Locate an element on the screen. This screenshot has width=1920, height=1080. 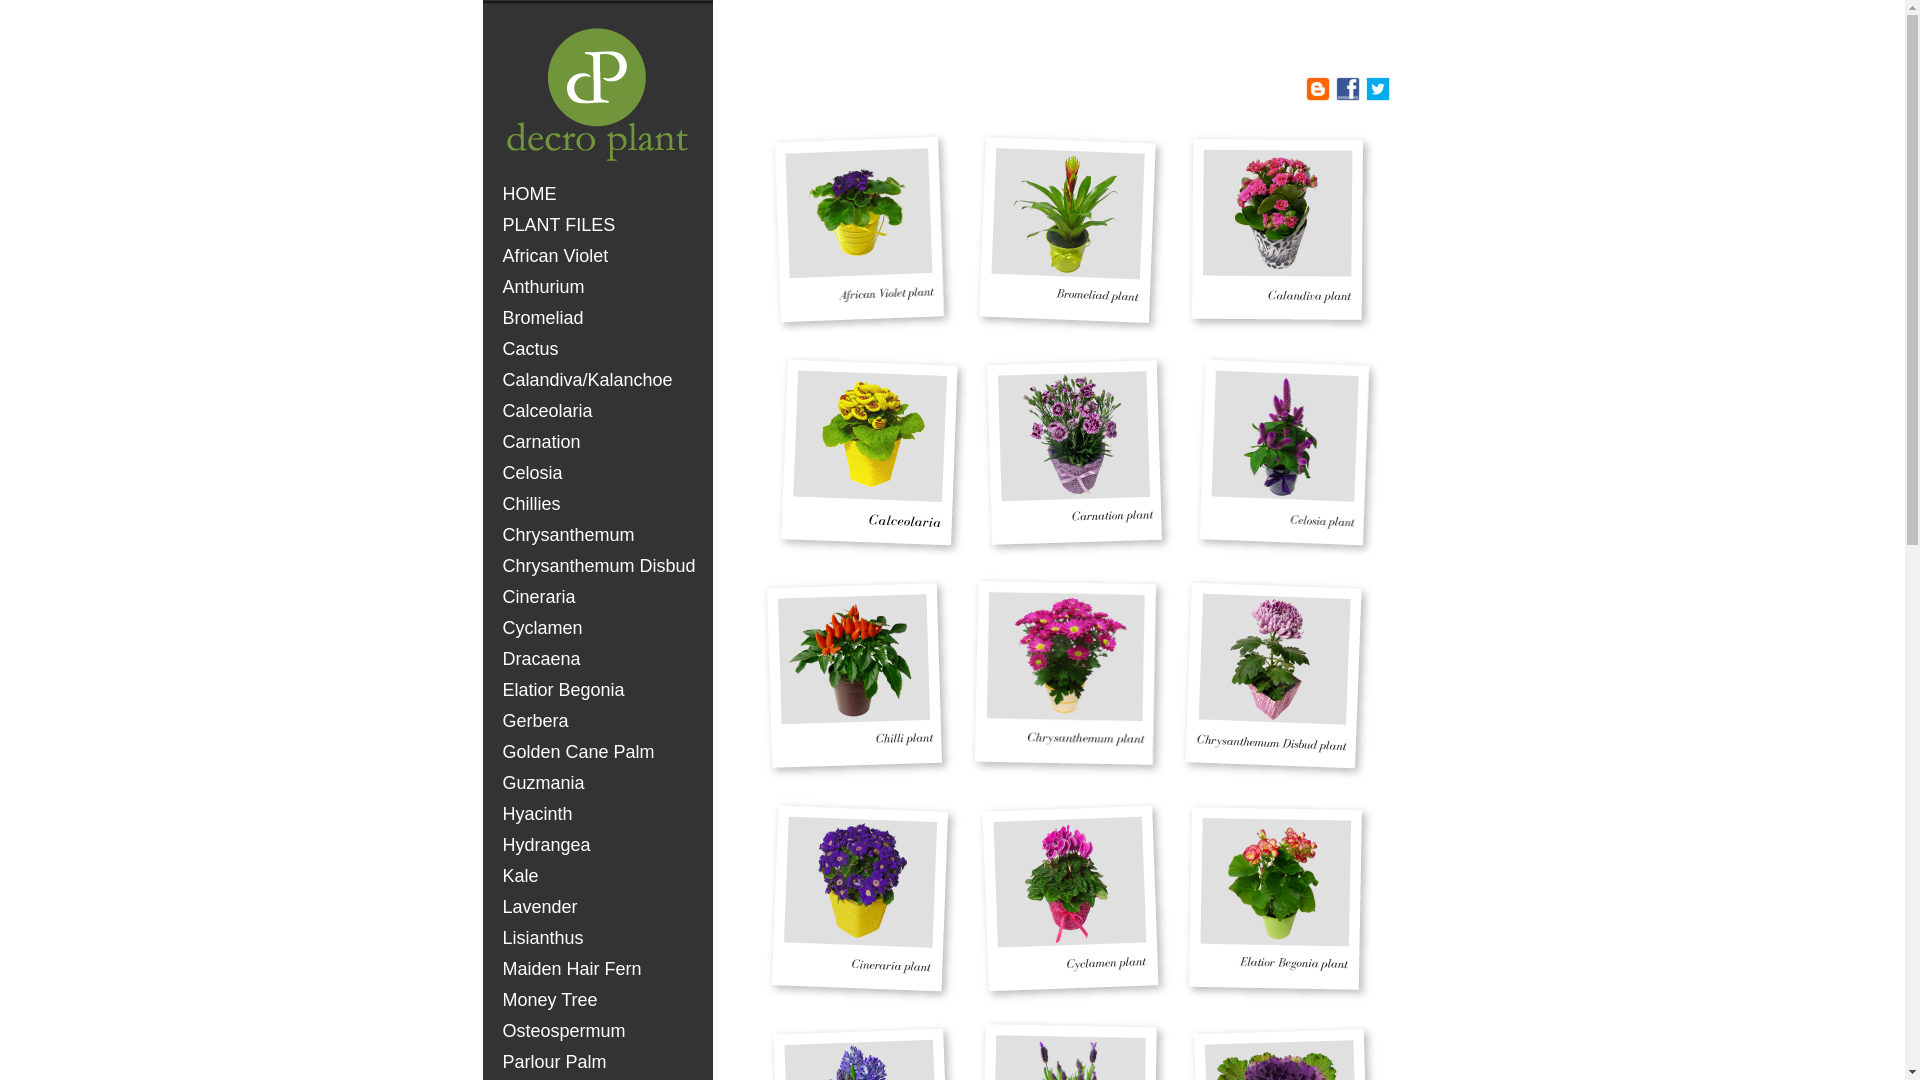
Osteospermum is located at coordinates (600, 1032).